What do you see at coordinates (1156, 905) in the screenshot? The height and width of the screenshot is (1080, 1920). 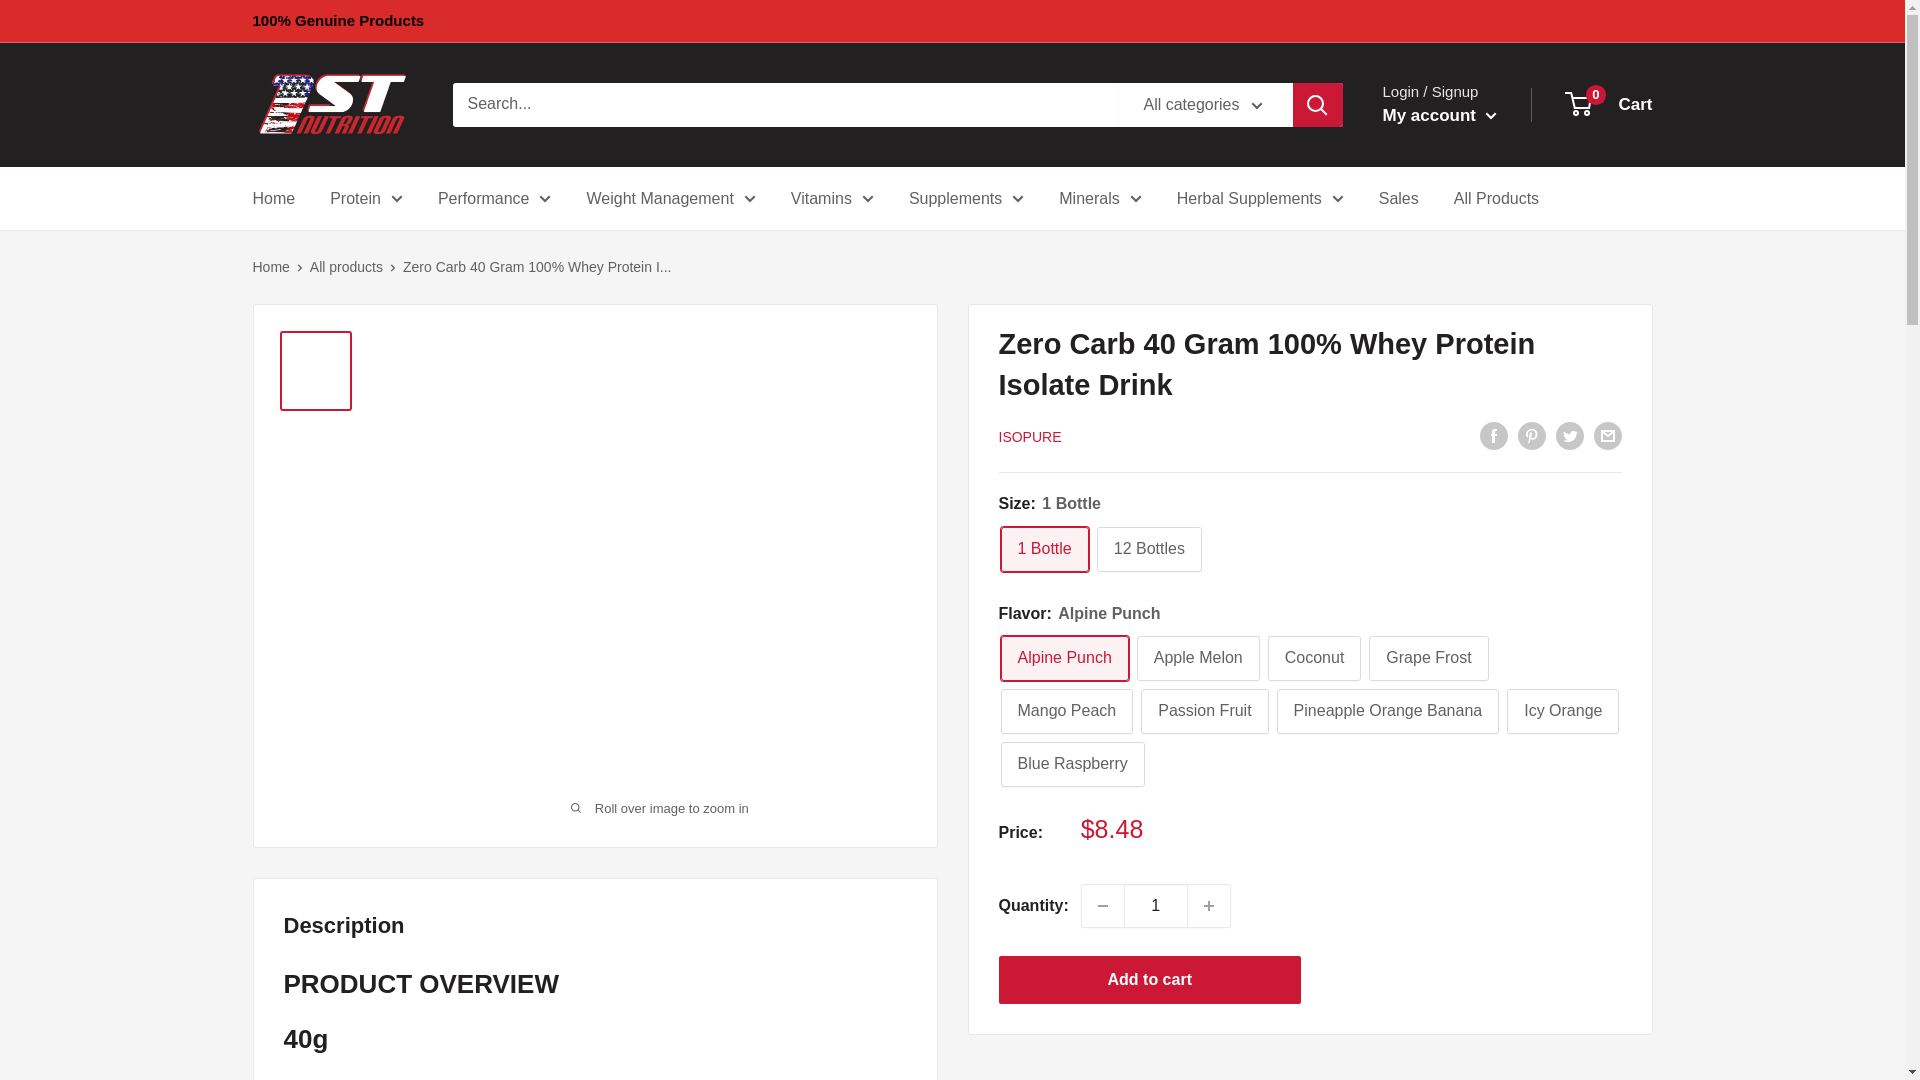 I see `1` at bounding box center [1156, 905].